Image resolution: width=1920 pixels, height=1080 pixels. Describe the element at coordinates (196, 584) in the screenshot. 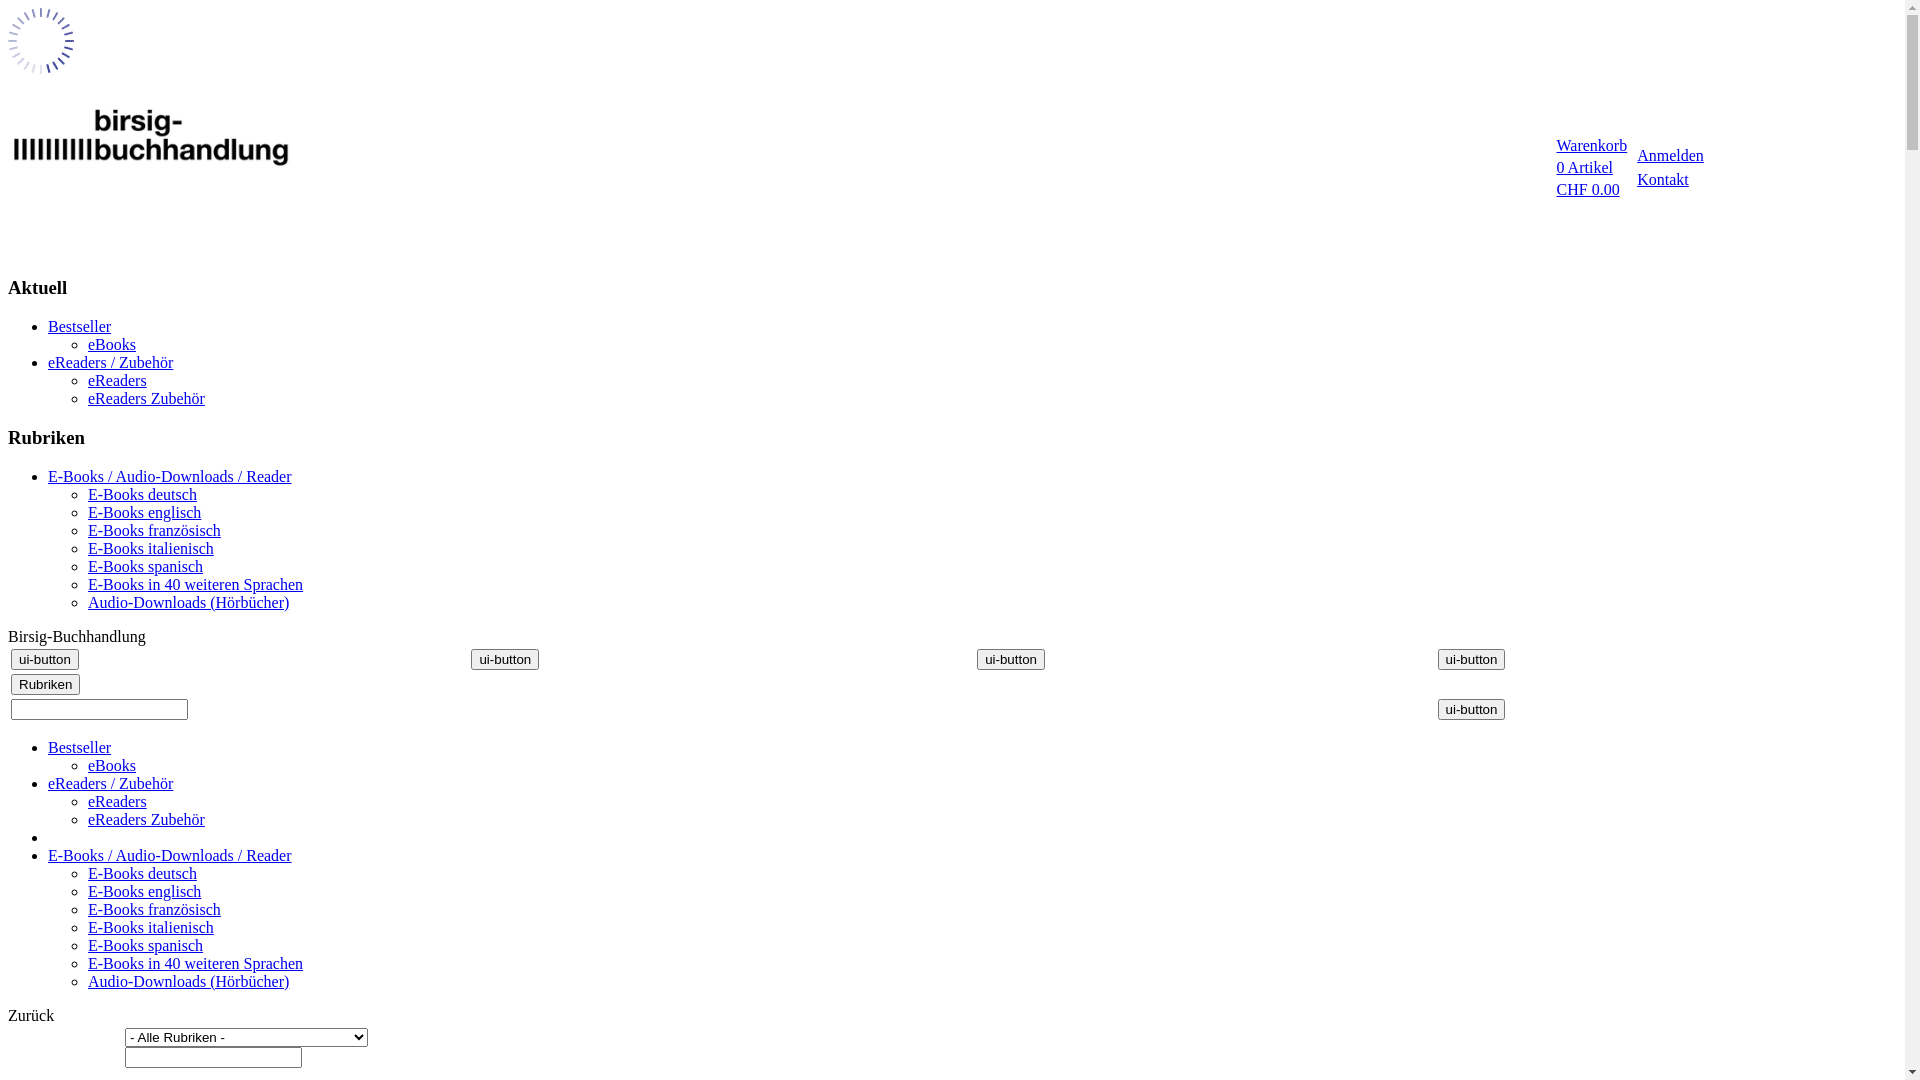

I see `E-Books in 40 weiteren Sprachen` at that location.